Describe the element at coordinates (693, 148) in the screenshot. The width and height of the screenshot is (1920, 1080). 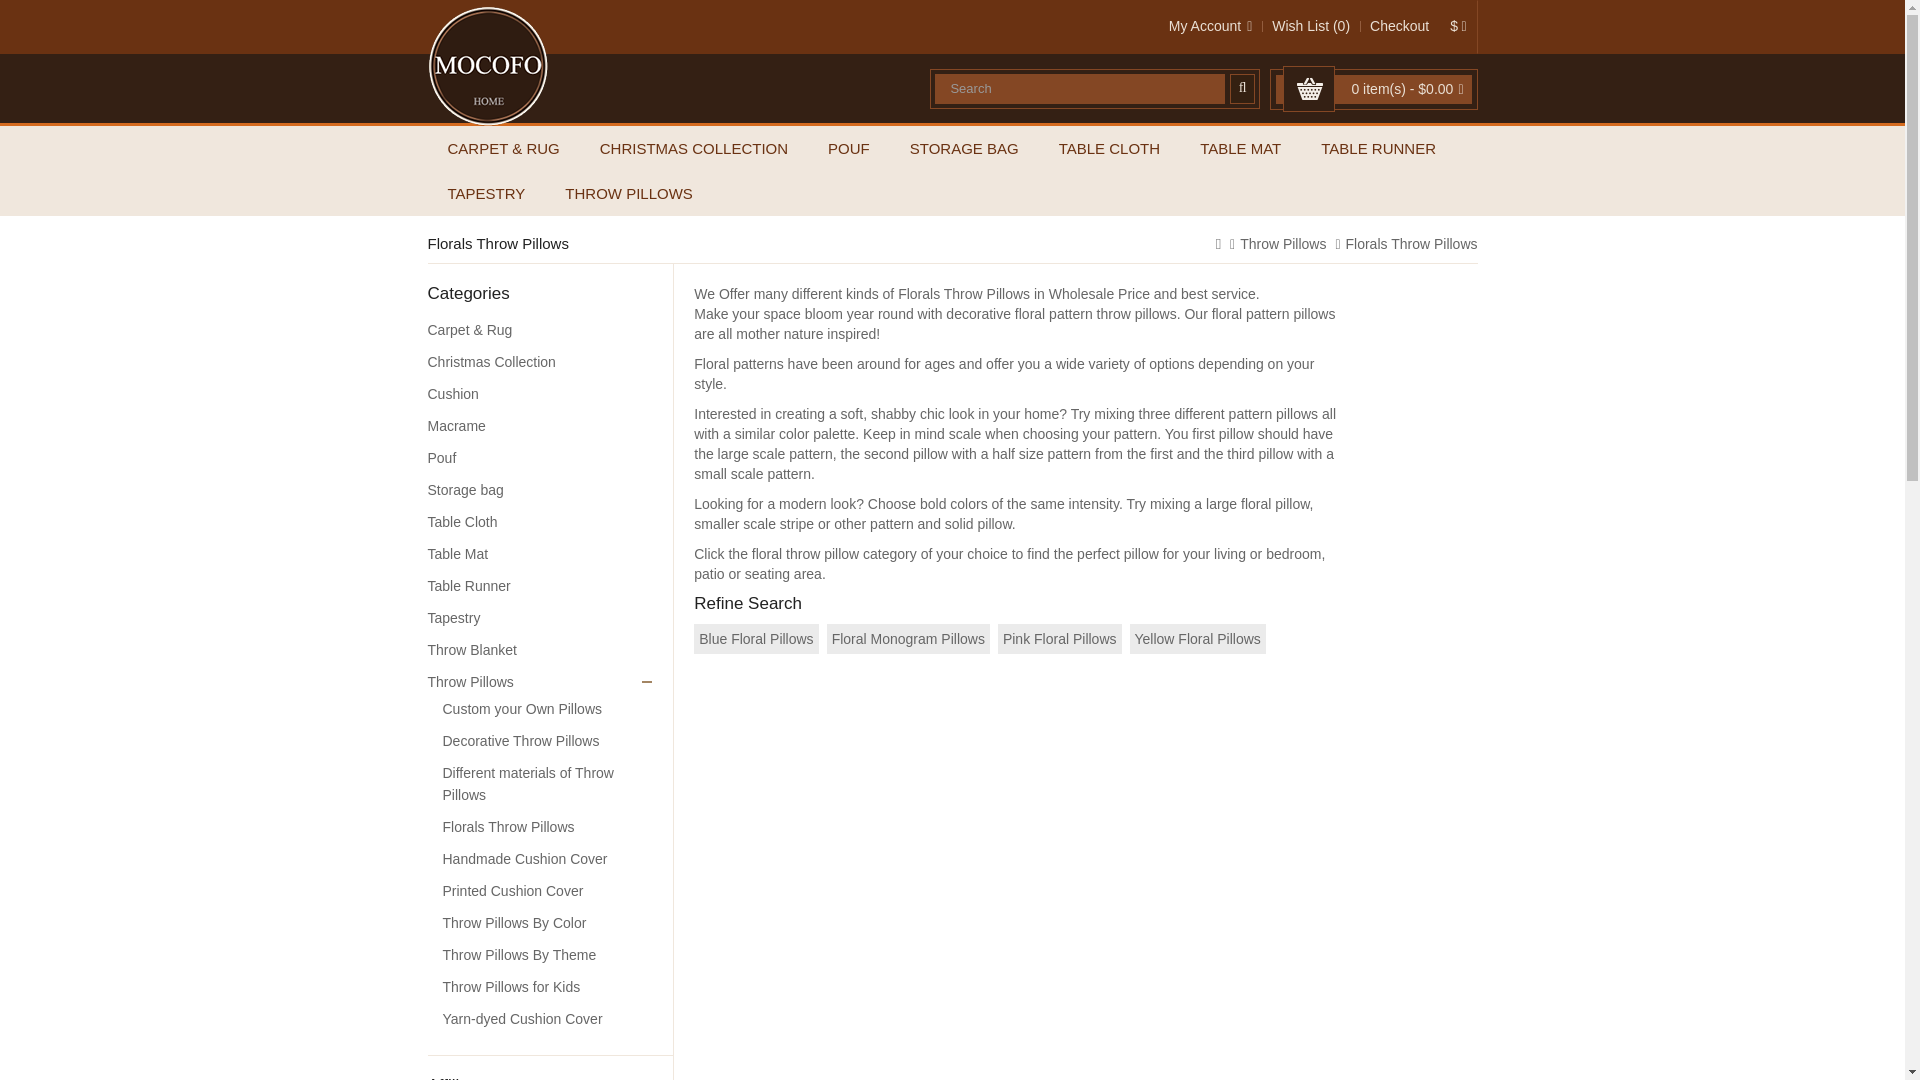
I see `CHRISTMAS COLLECTION` at that location.